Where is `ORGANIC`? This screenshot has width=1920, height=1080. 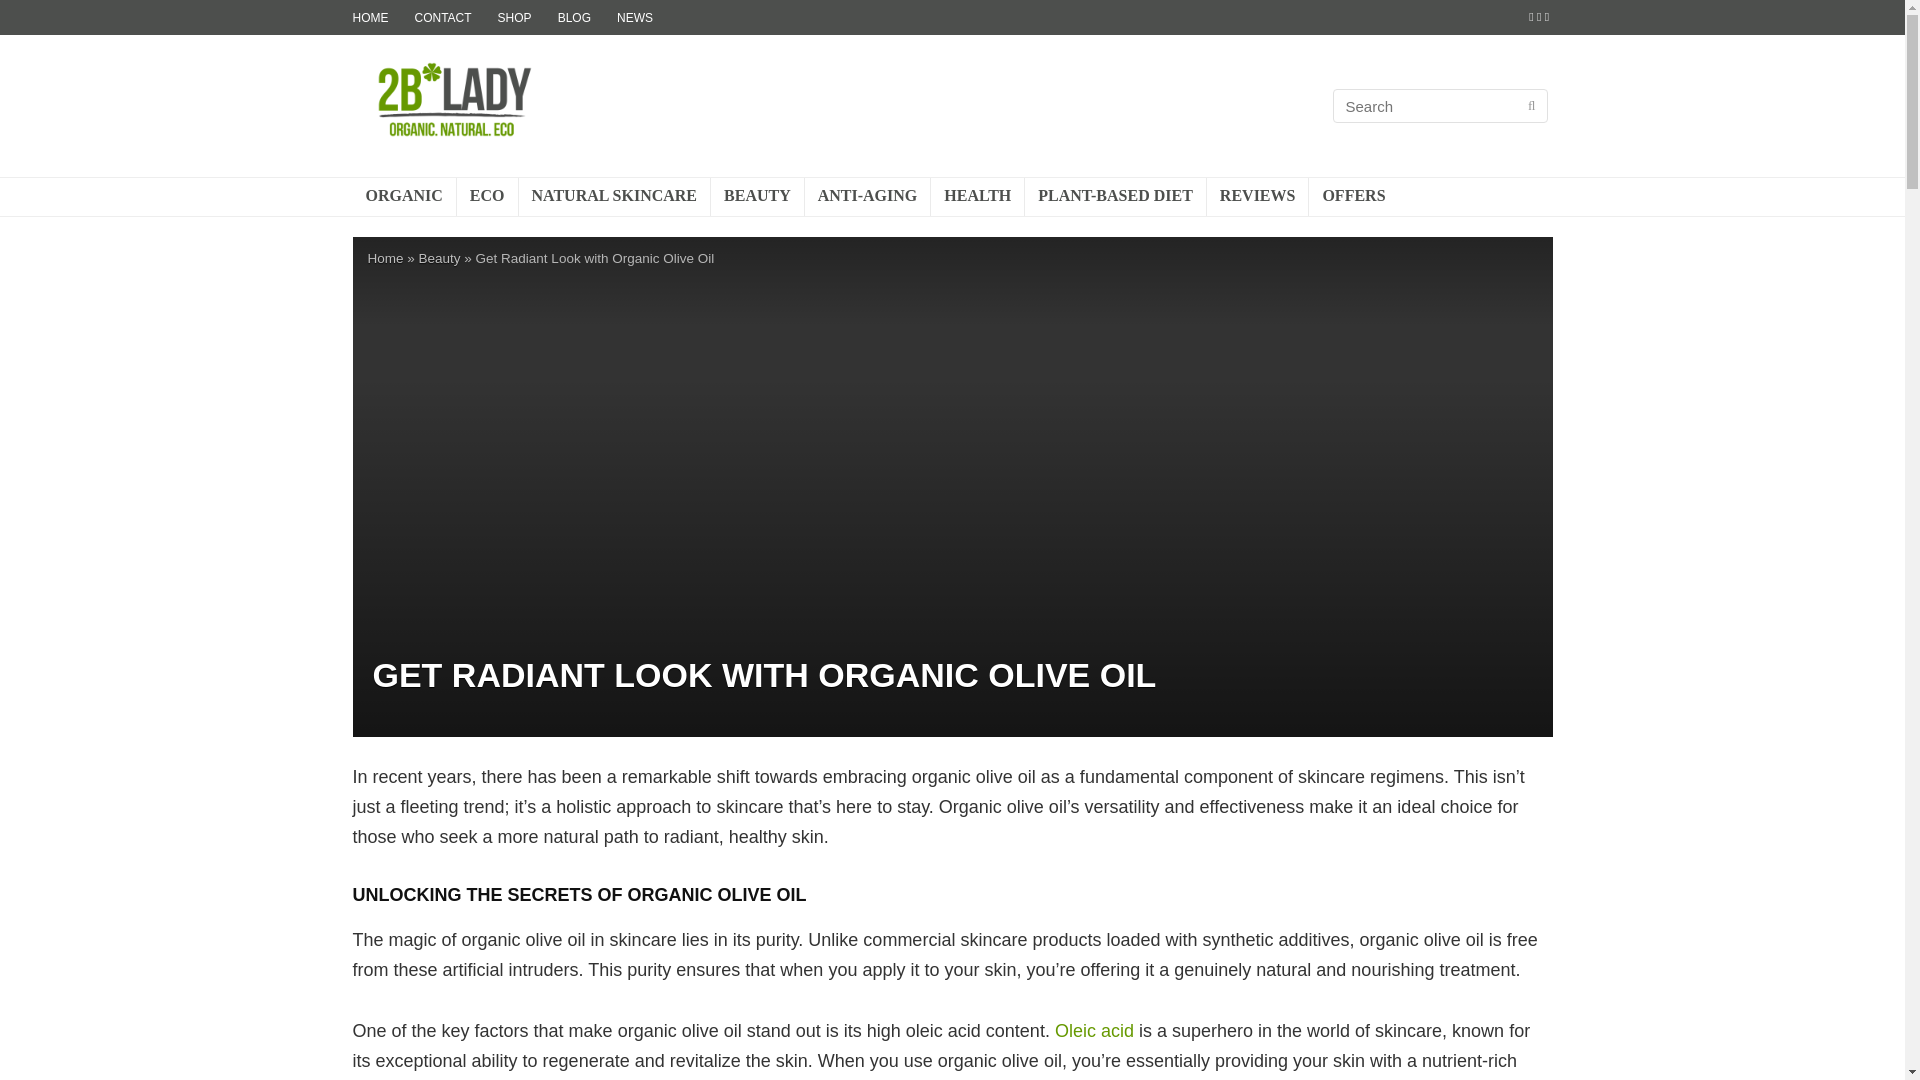 ORGANIC is located at coordinates (403, 197).